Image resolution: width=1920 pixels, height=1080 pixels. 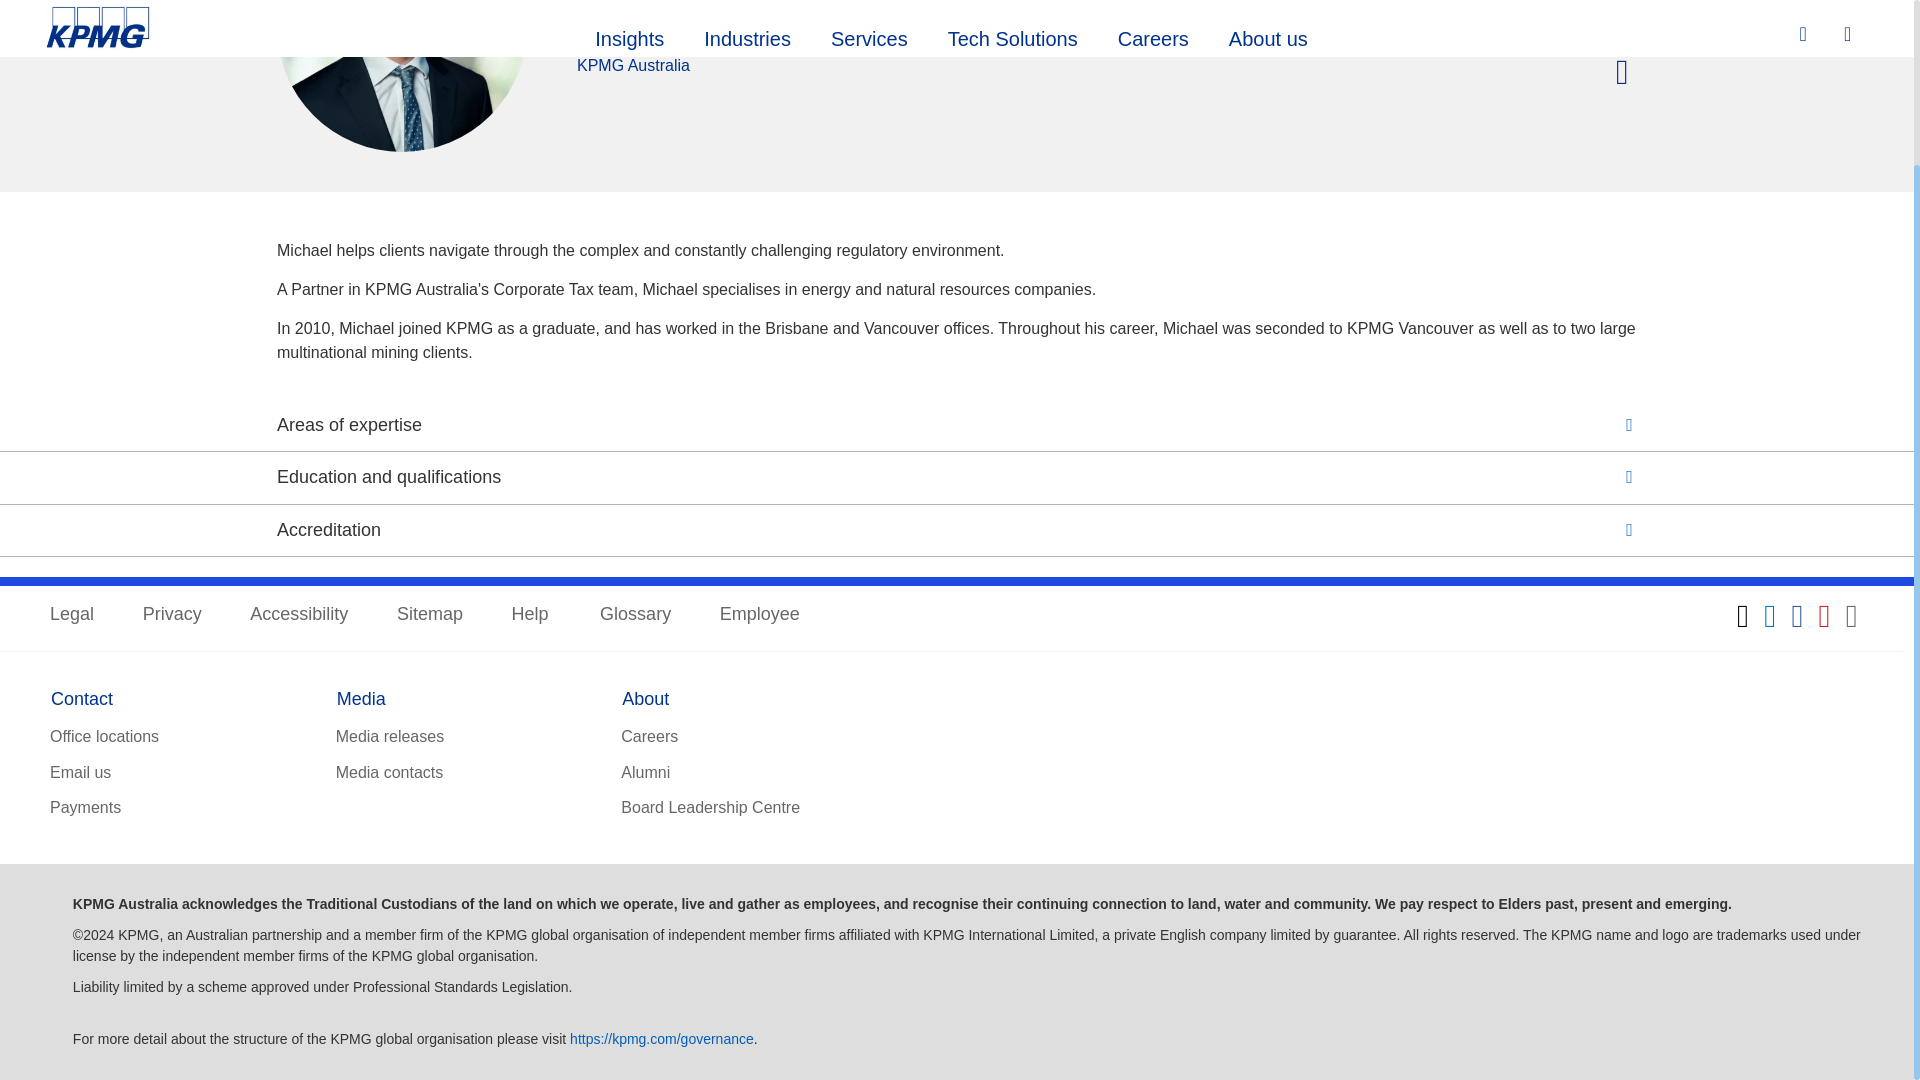 What do you see at coordinates (72, 615) in the screenshot?
I see `Legal` at bounding box center [72, 615].